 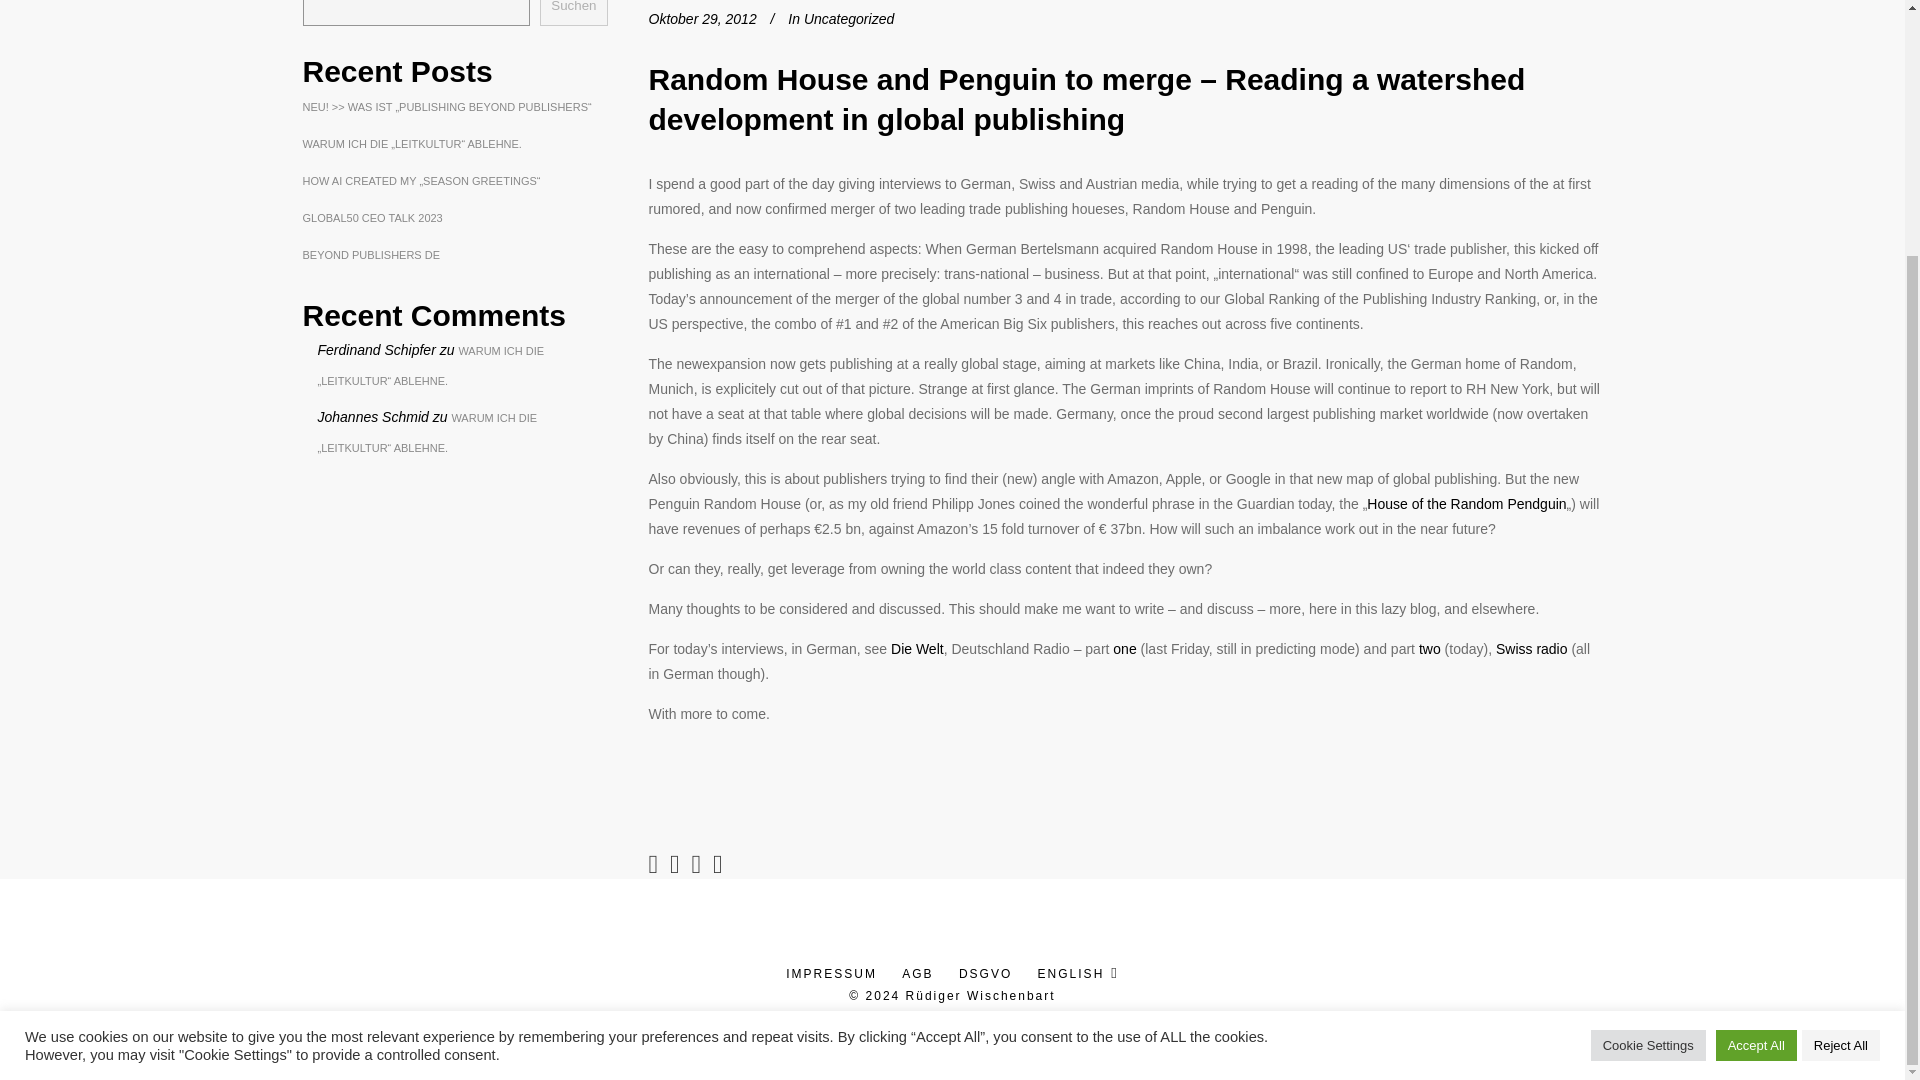 What do you see at coordinates (696, 863) in the screenshot?
I see `Share on LinkedIn` at bounding box center [696, 863].